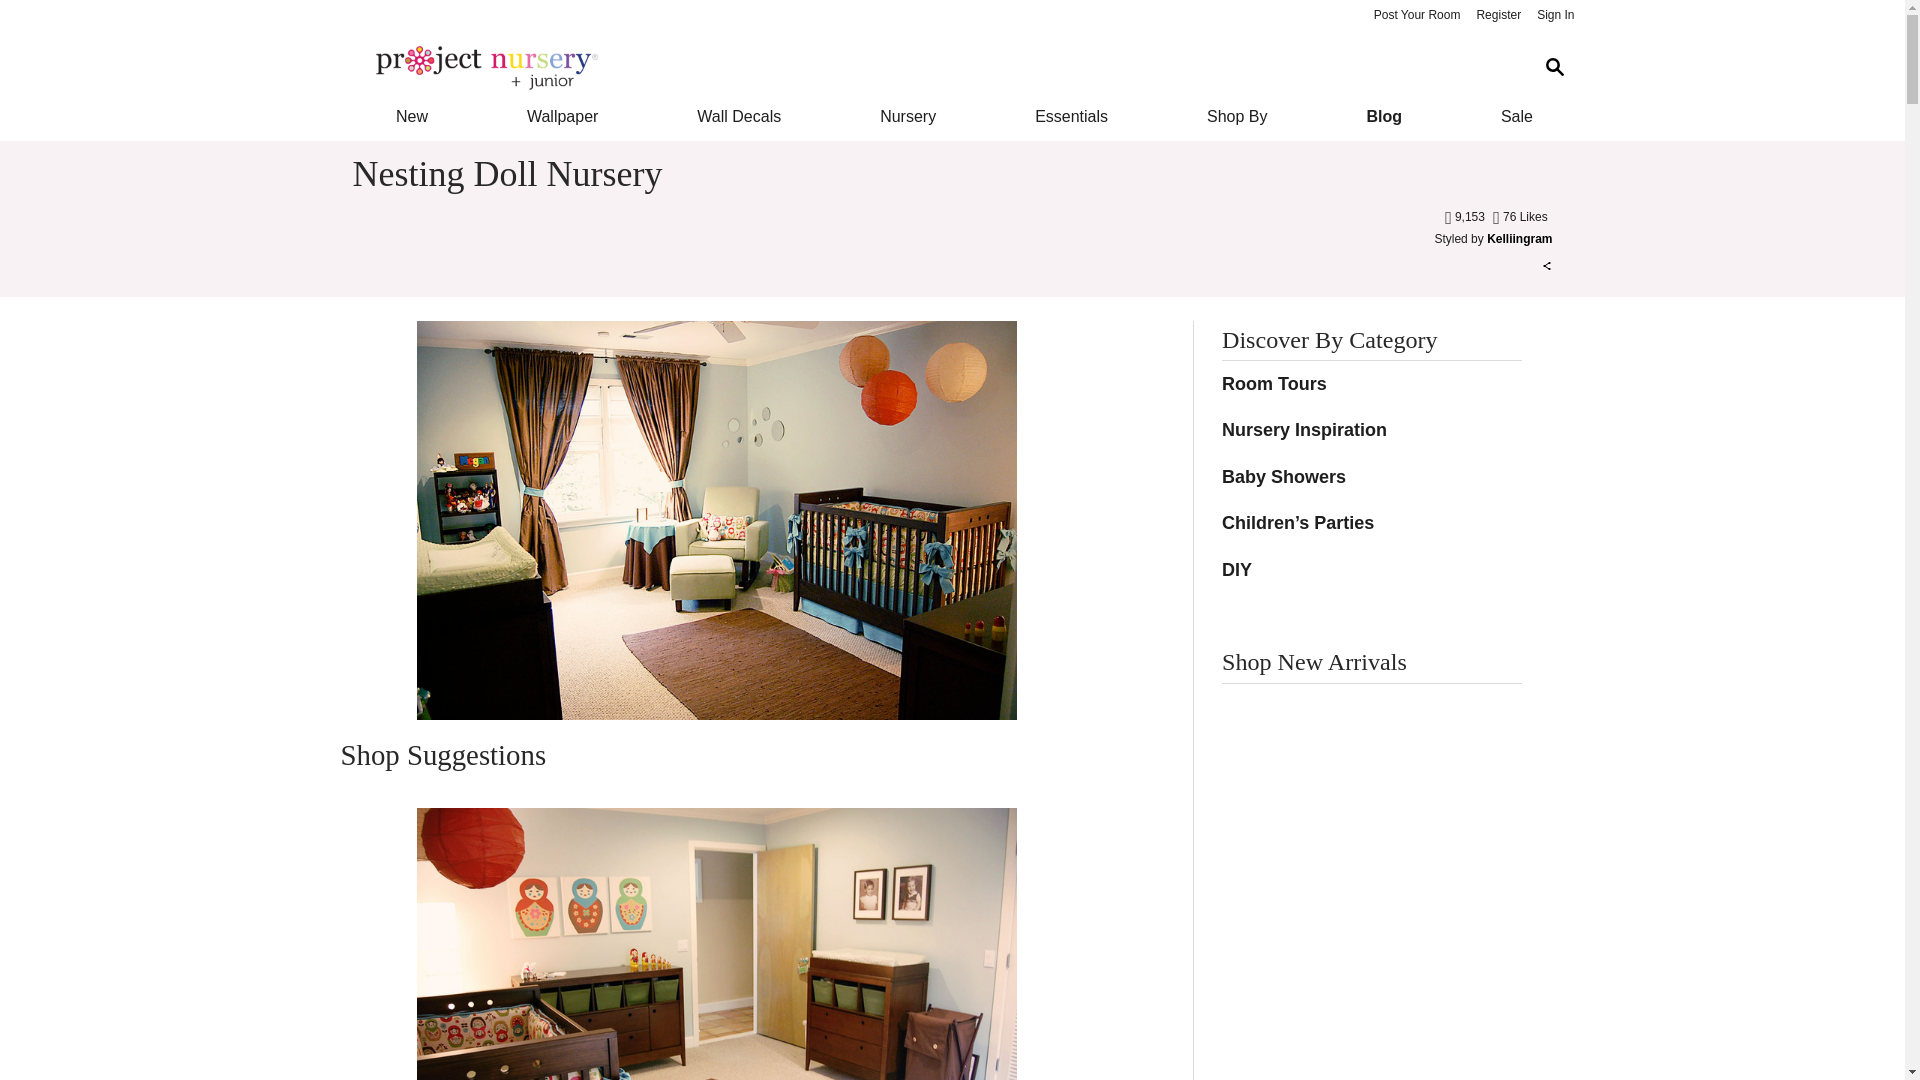 Image resolution: width=1920 pixels, height=1080 pixels. Describe the element at coordinates (1498, 16) in the screenshot. I see `Register` at that location.